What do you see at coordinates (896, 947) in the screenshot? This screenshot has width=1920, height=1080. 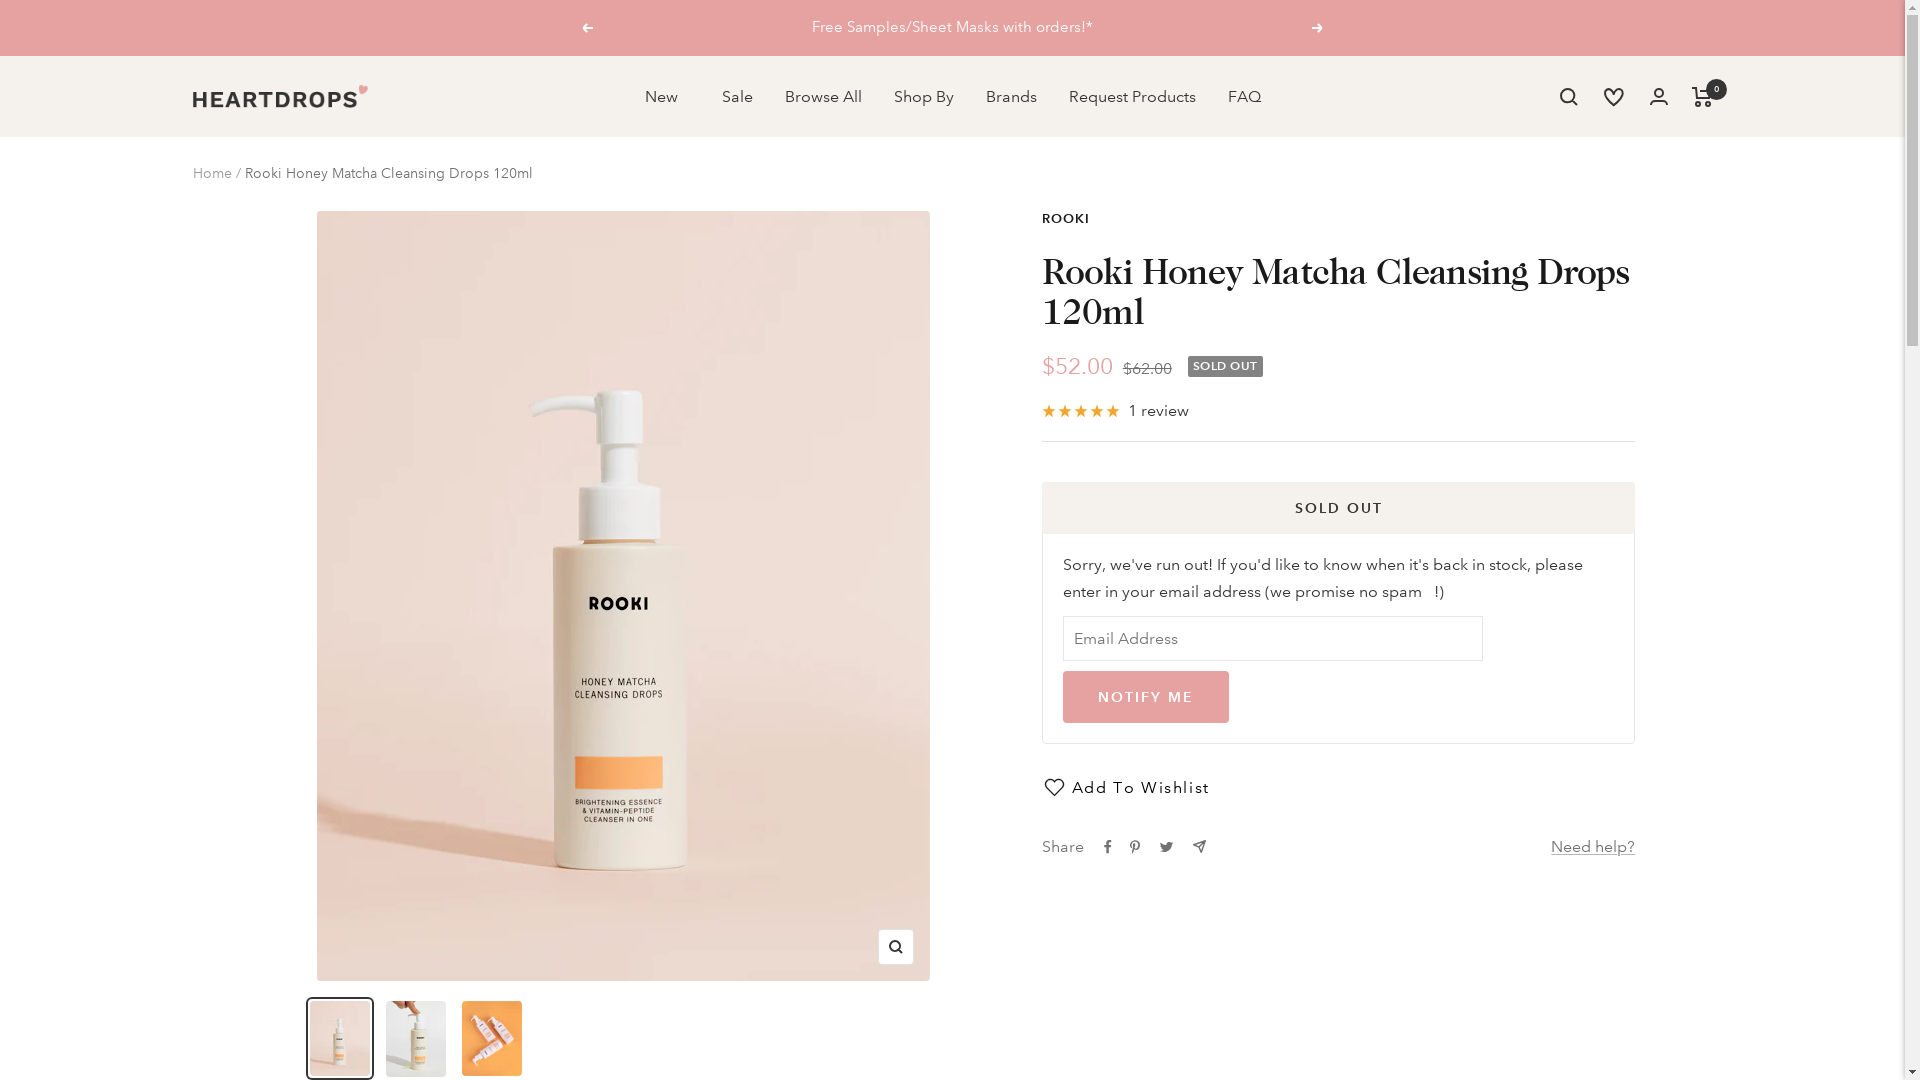 I see `Zoom` at bounding box center [896, 947].